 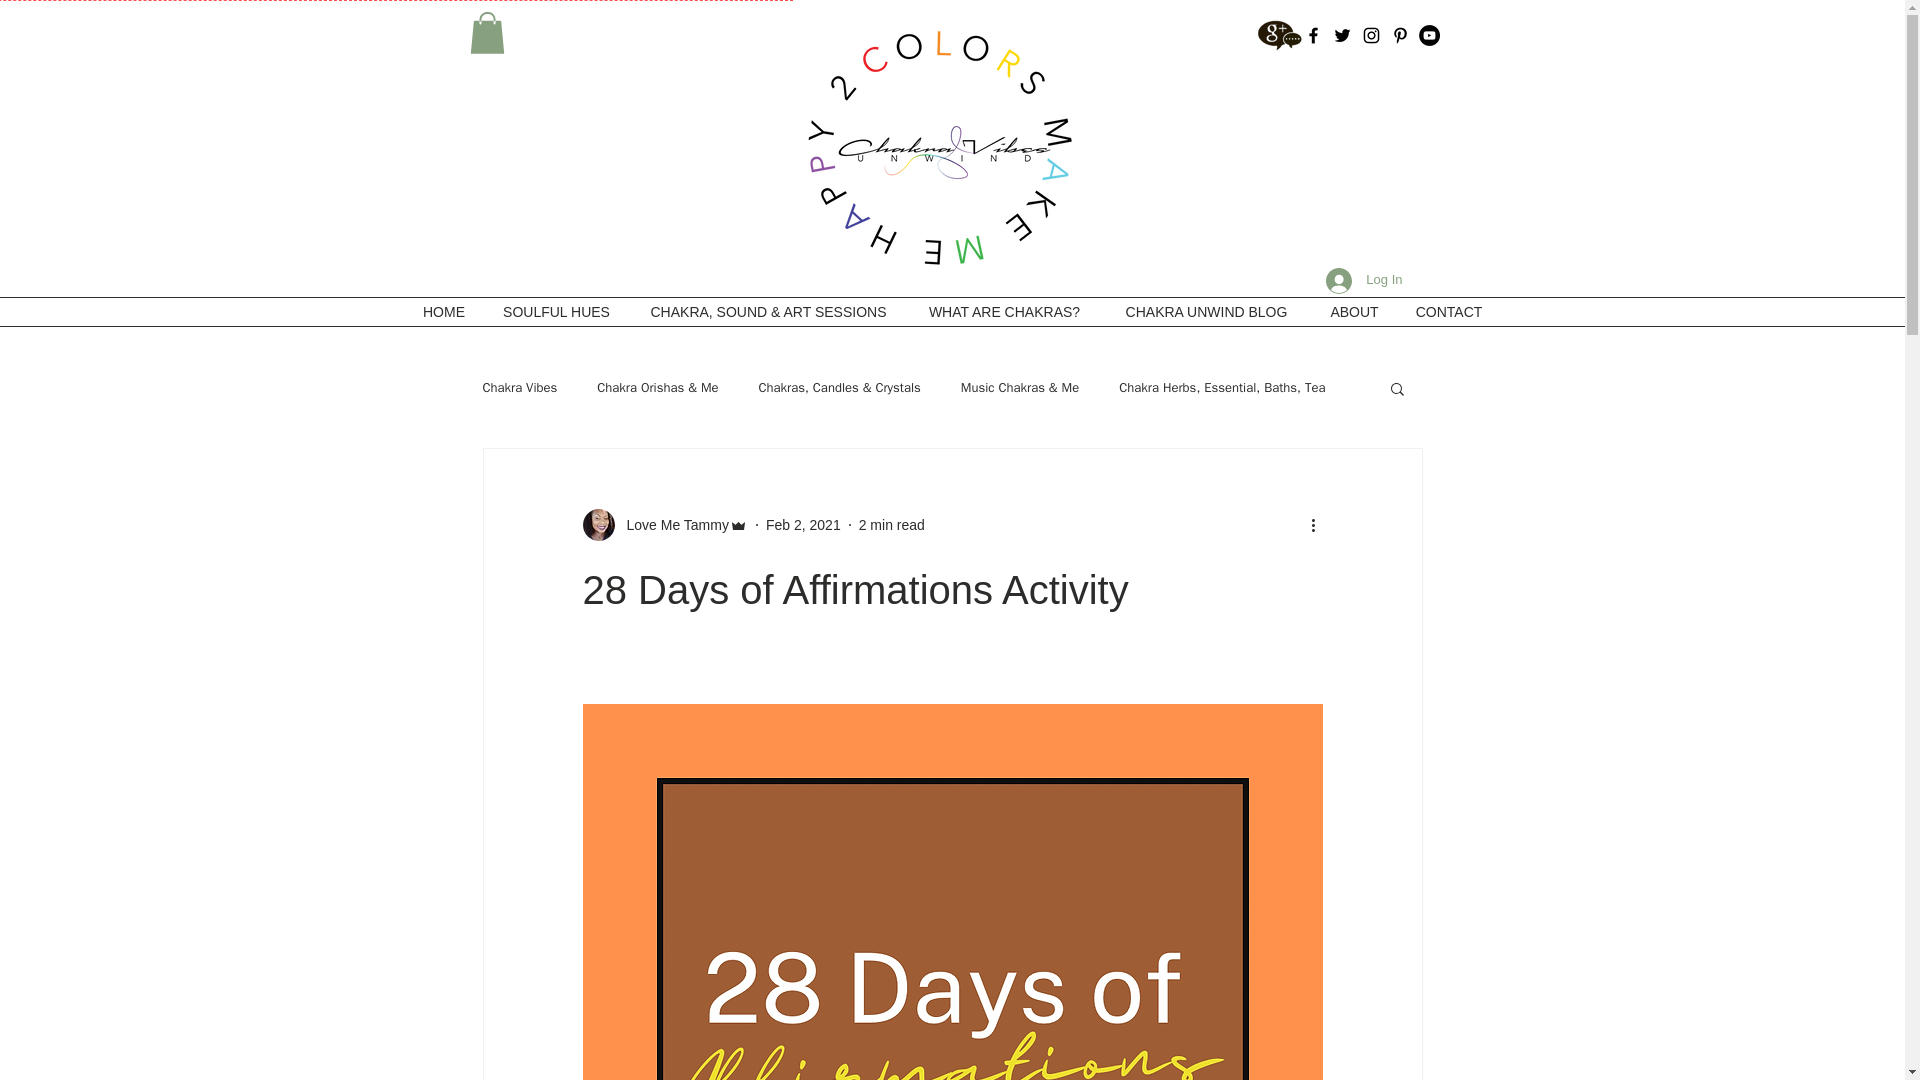 What do you see at coordinates (1364, 281) in the screenshot?
I see `Log In` at bounding box center [1364, 281].